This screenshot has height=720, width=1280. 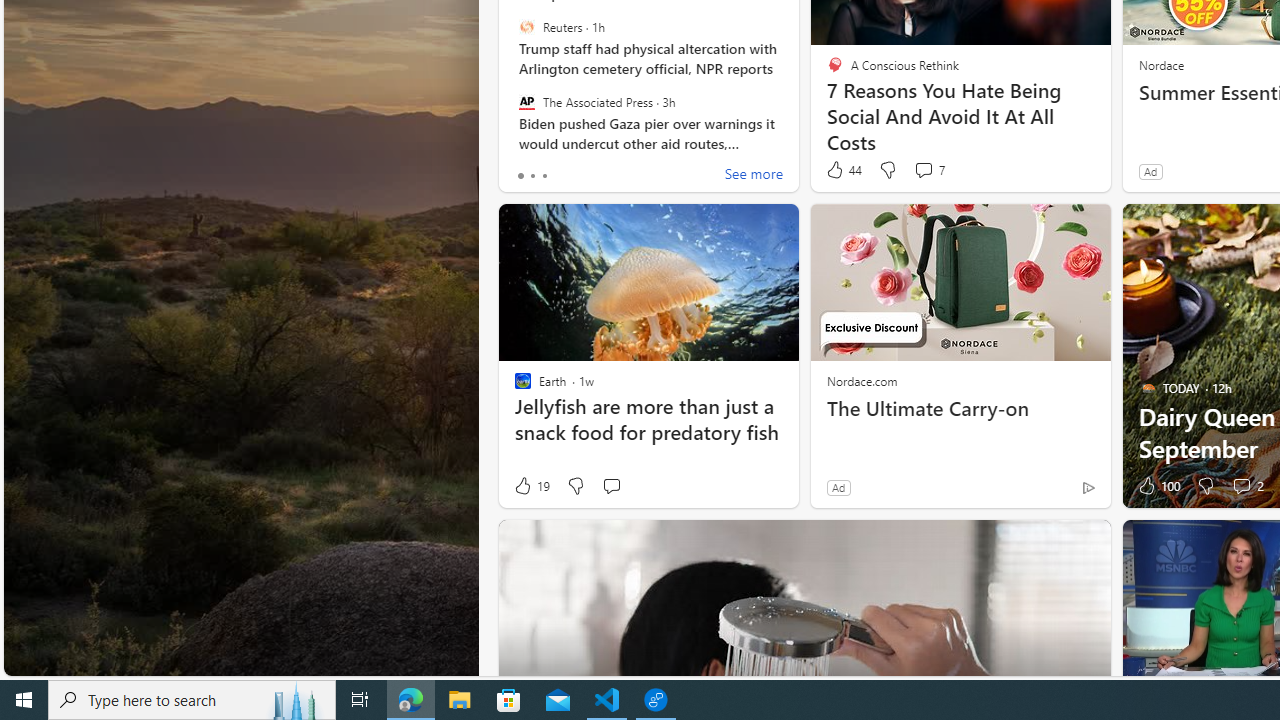 I want to click on Nordace.com, so click(x=862, y=380).